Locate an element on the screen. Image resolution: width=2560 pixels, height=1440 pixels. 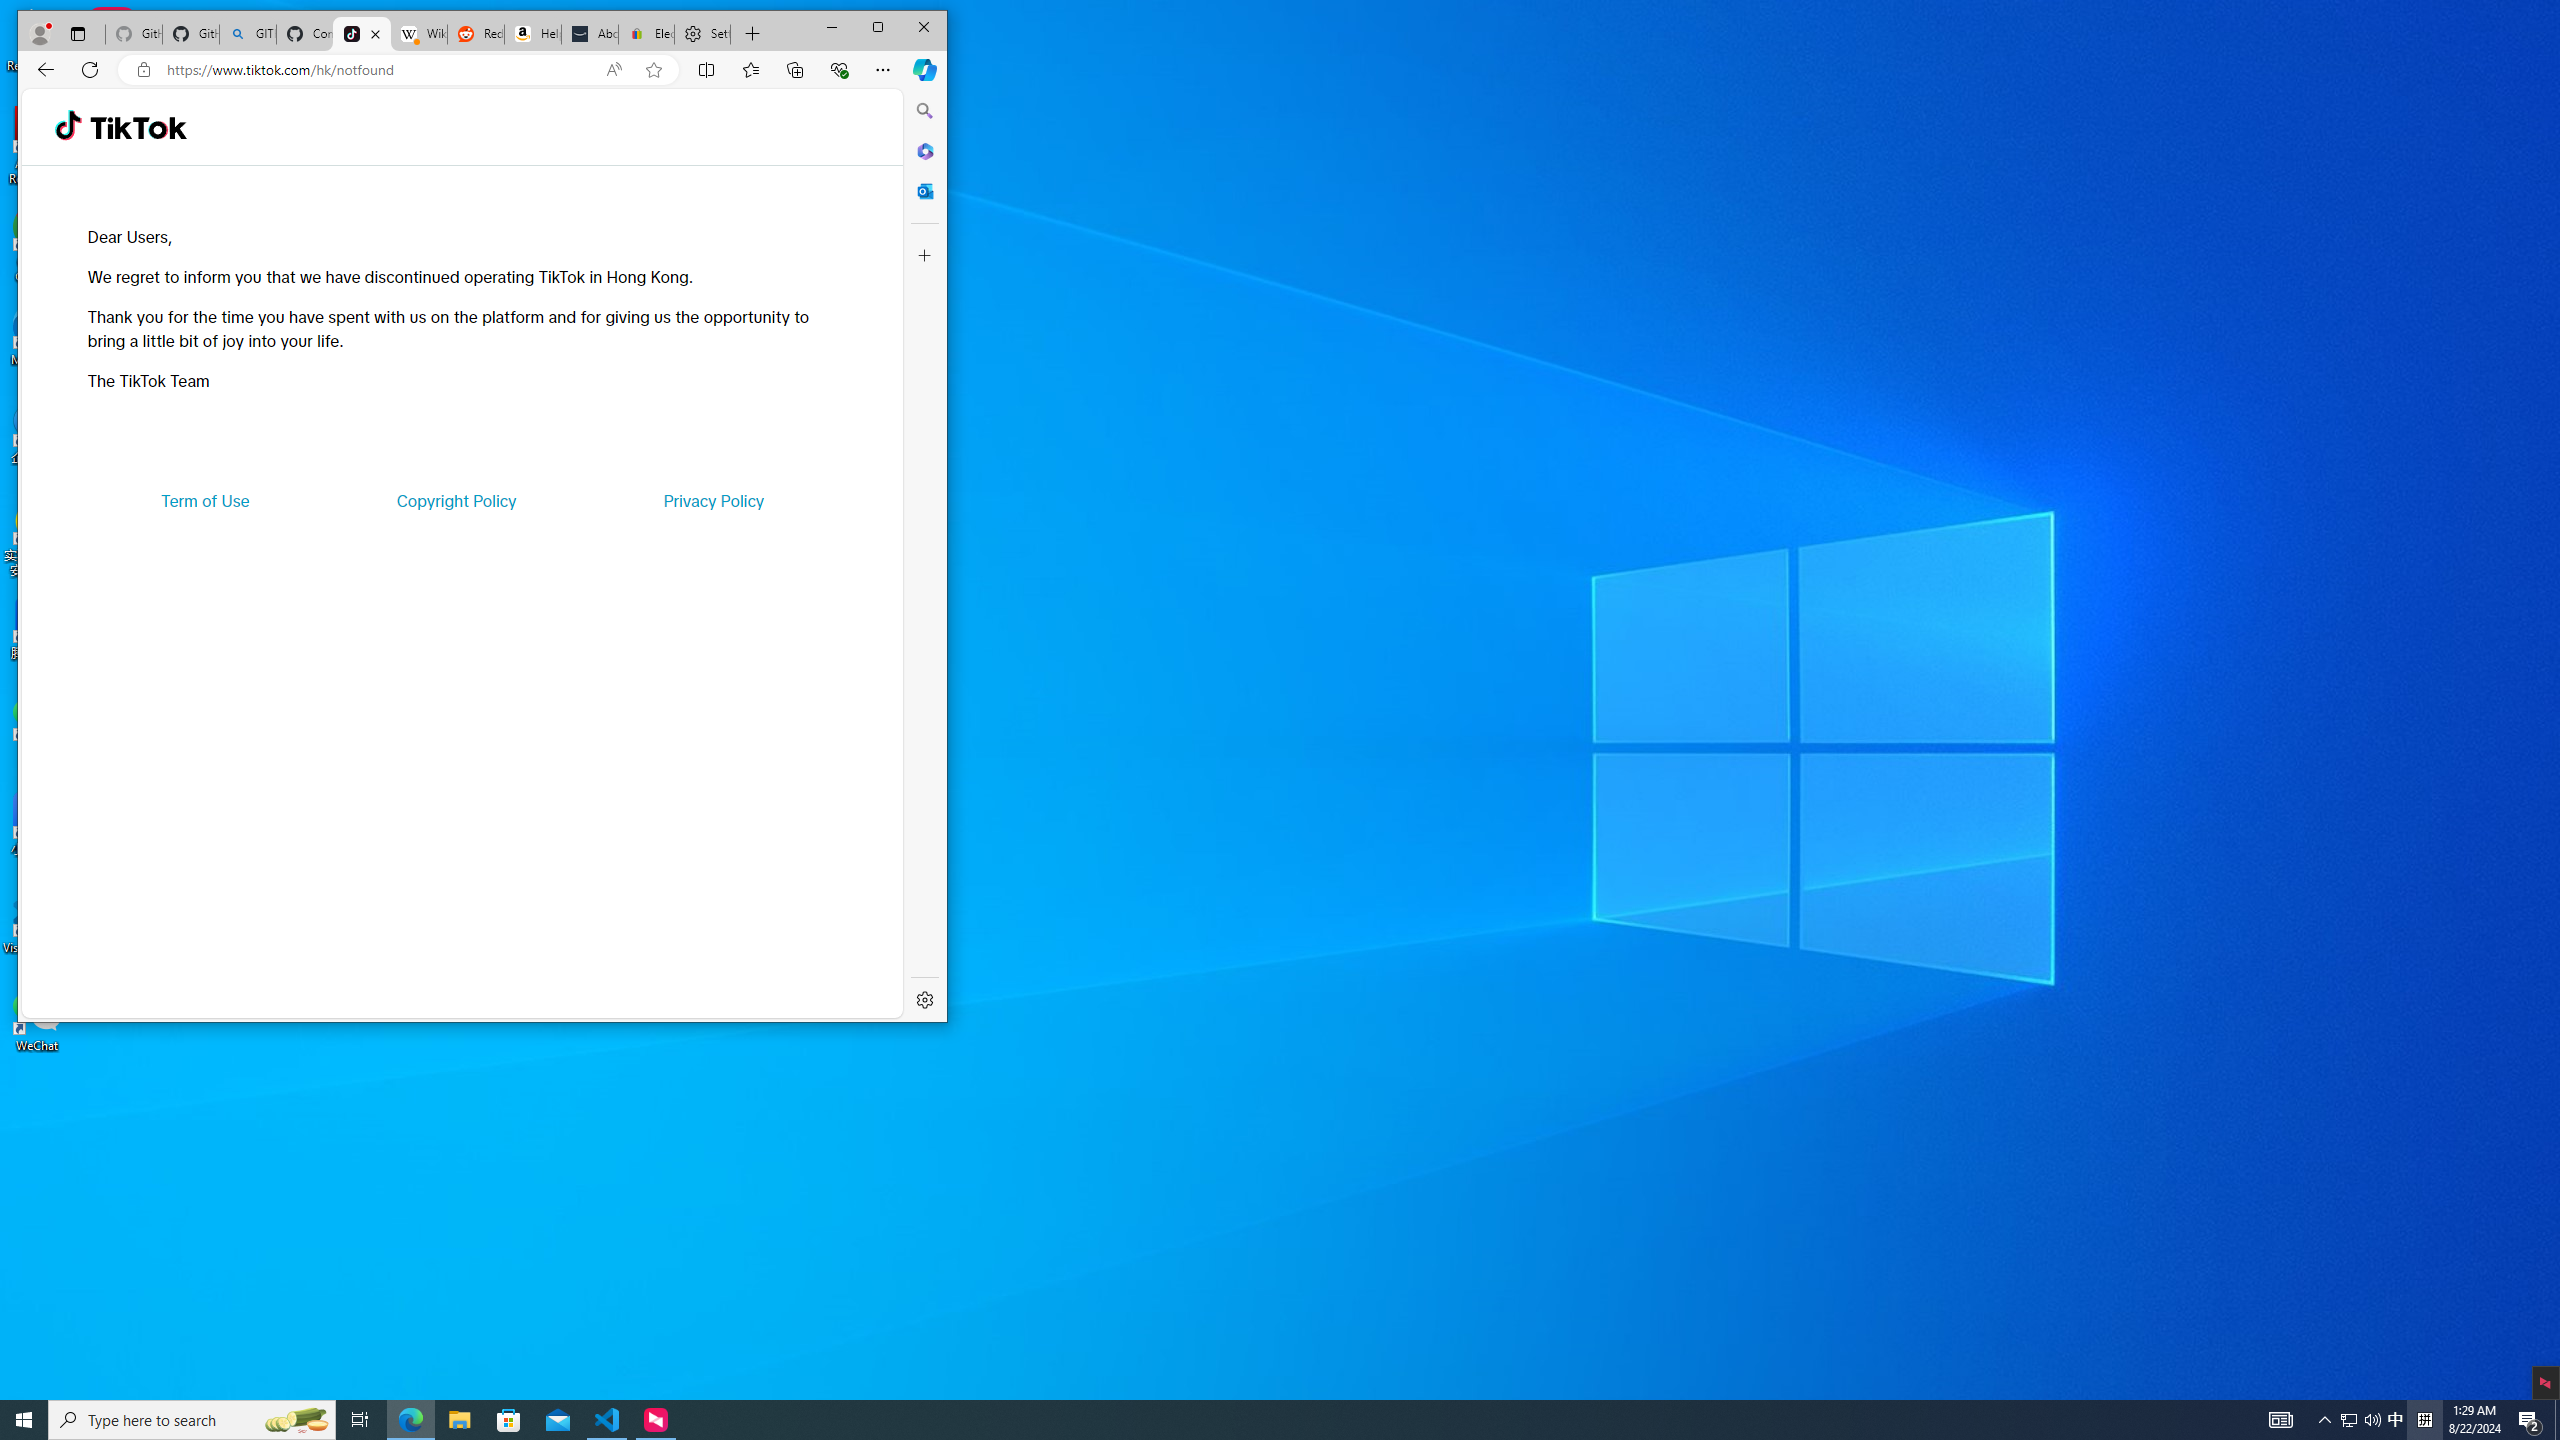
Task View is located at coordinates (360, 1420).